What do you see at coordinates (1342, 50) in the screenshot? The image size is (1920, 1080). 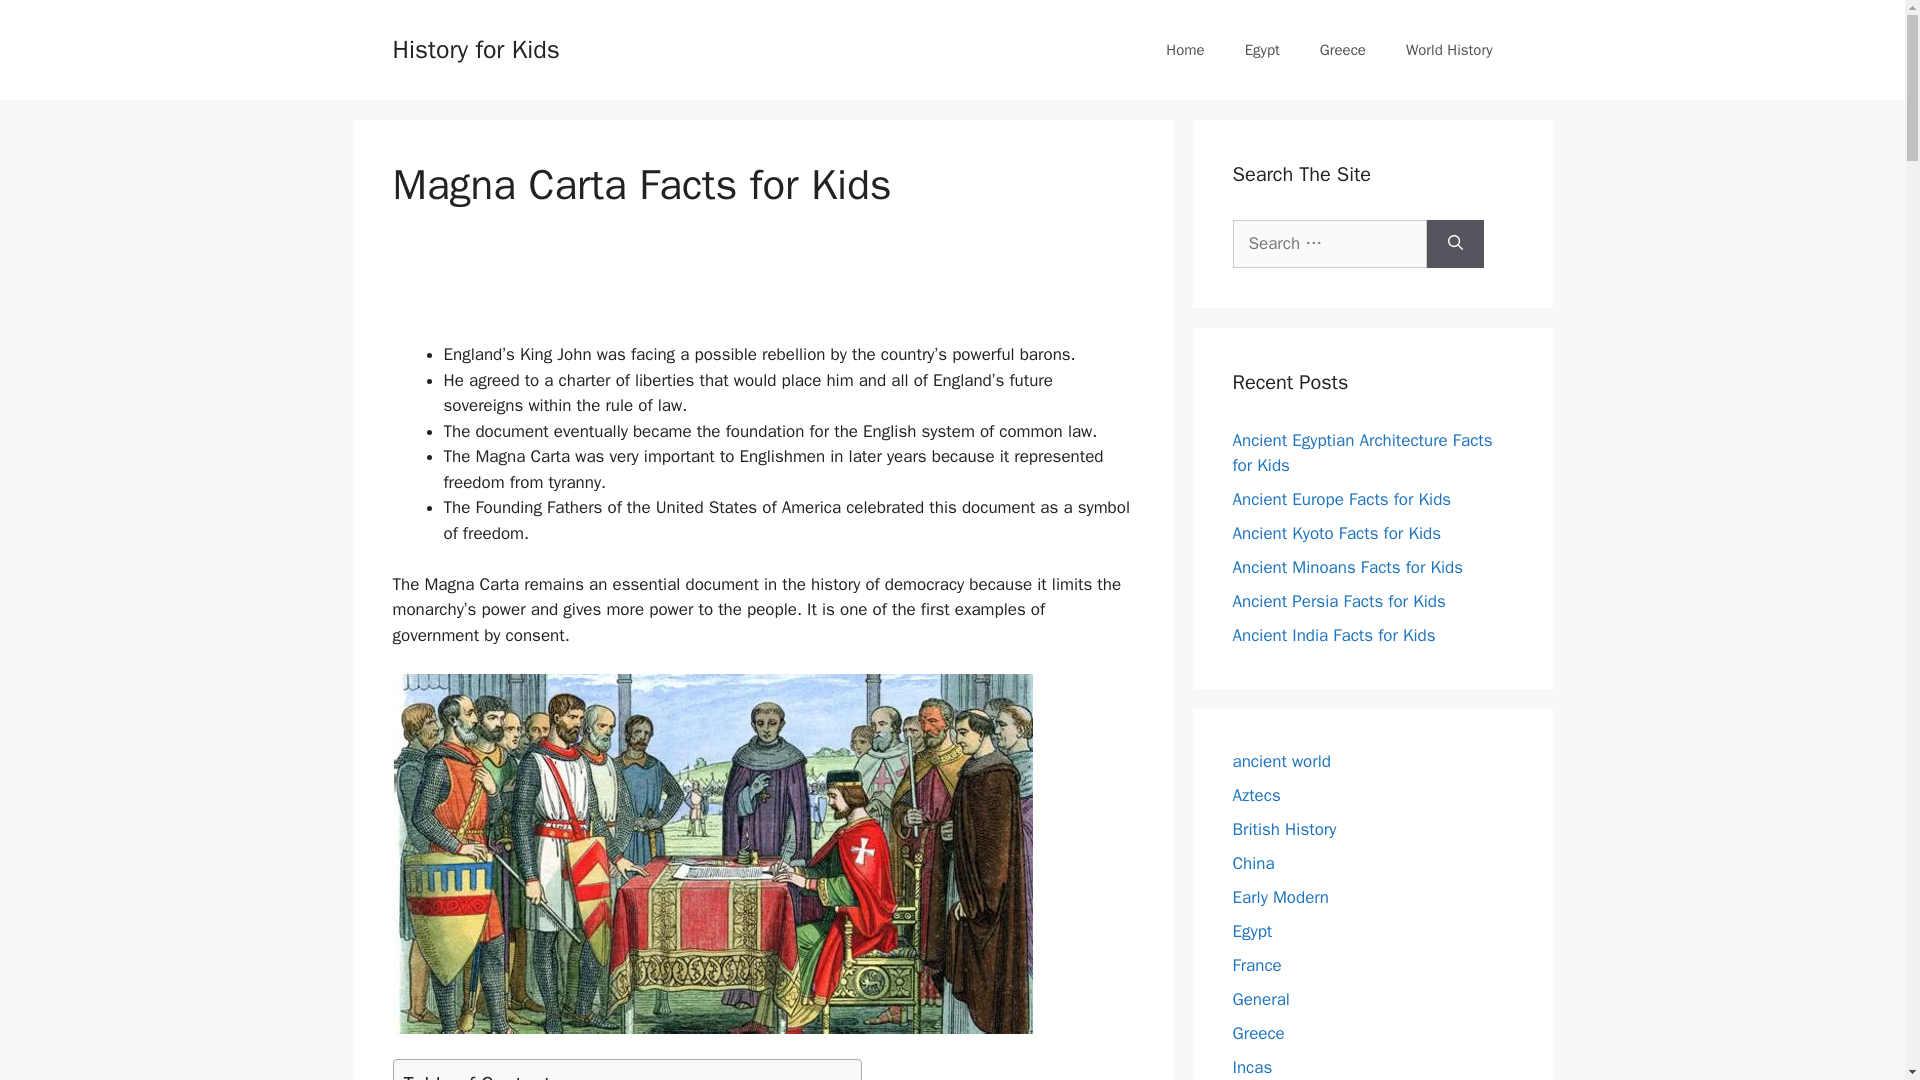 I see `Greece` at bounding box center [1342, 50].